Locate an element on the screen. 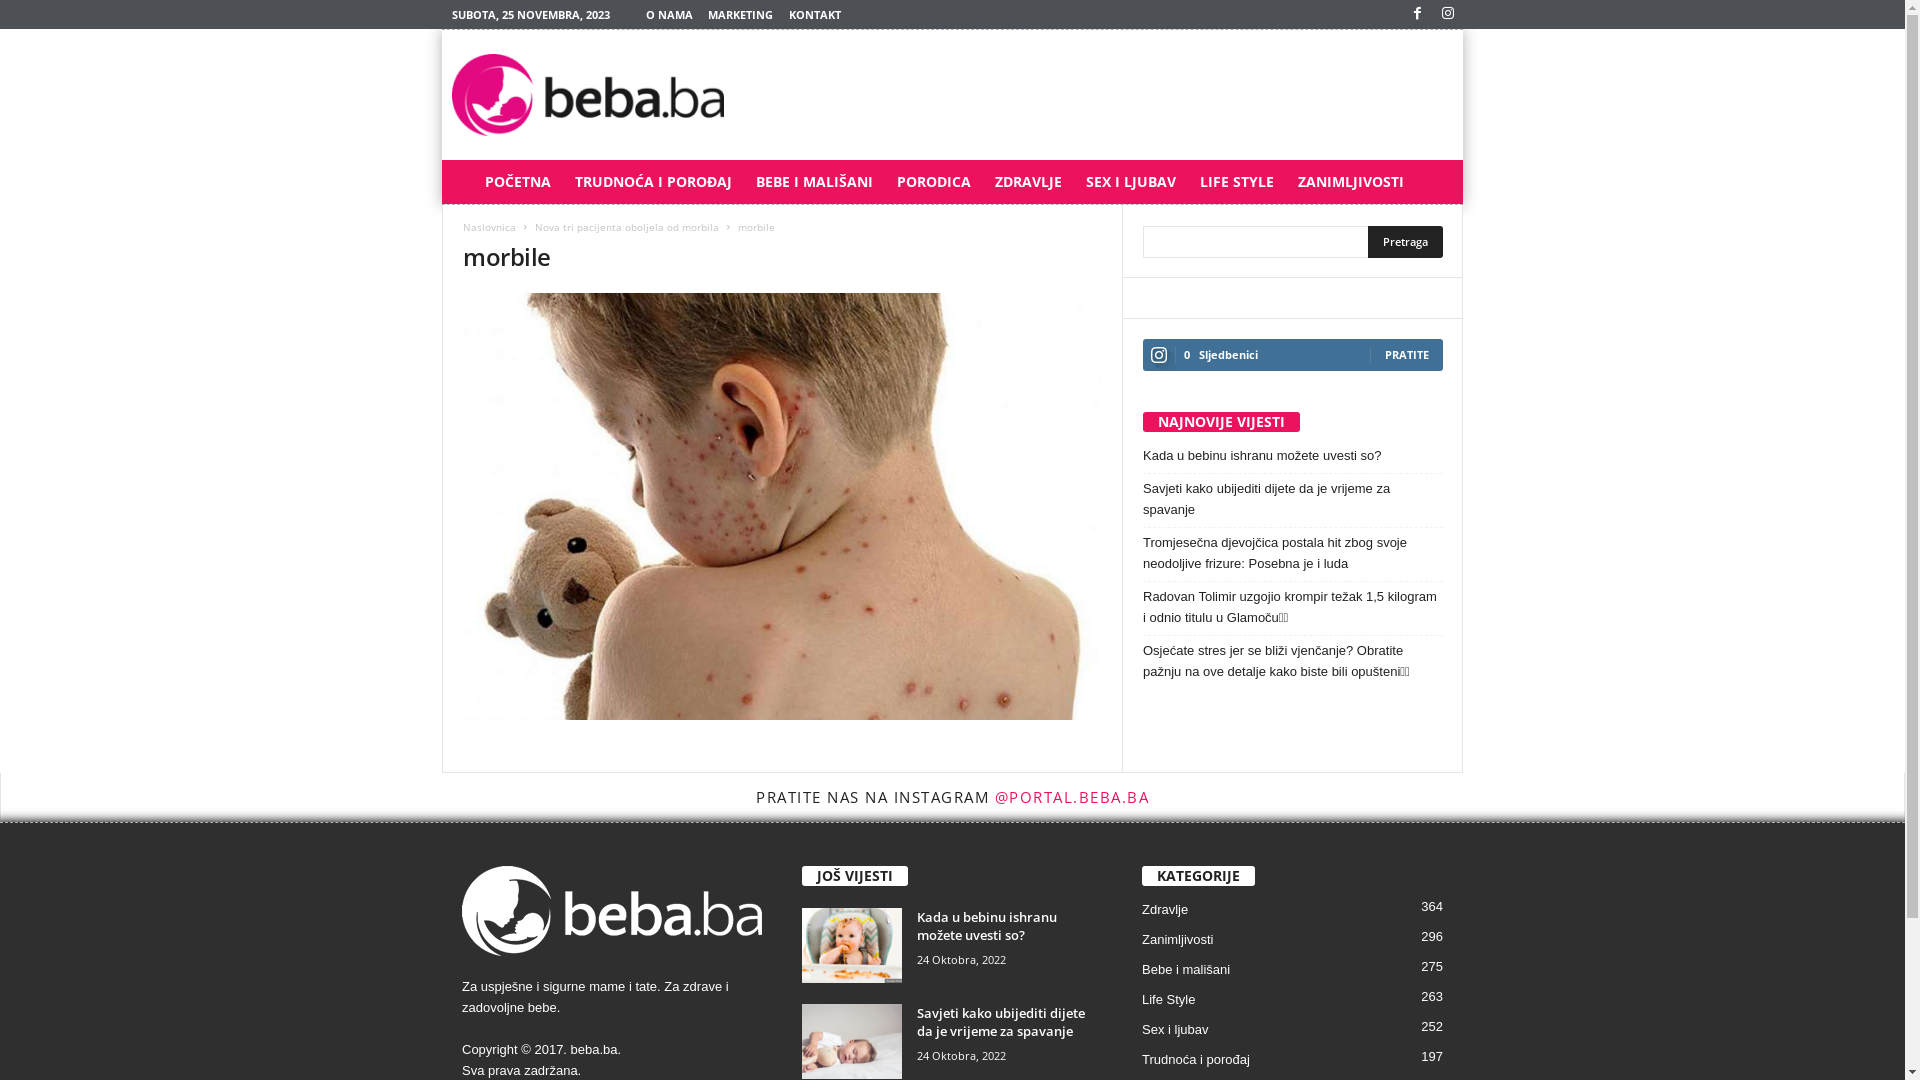  Savjeti kako ubijediti dijete da je vrijeme za spavanje is located at coordinates (852, 1042).